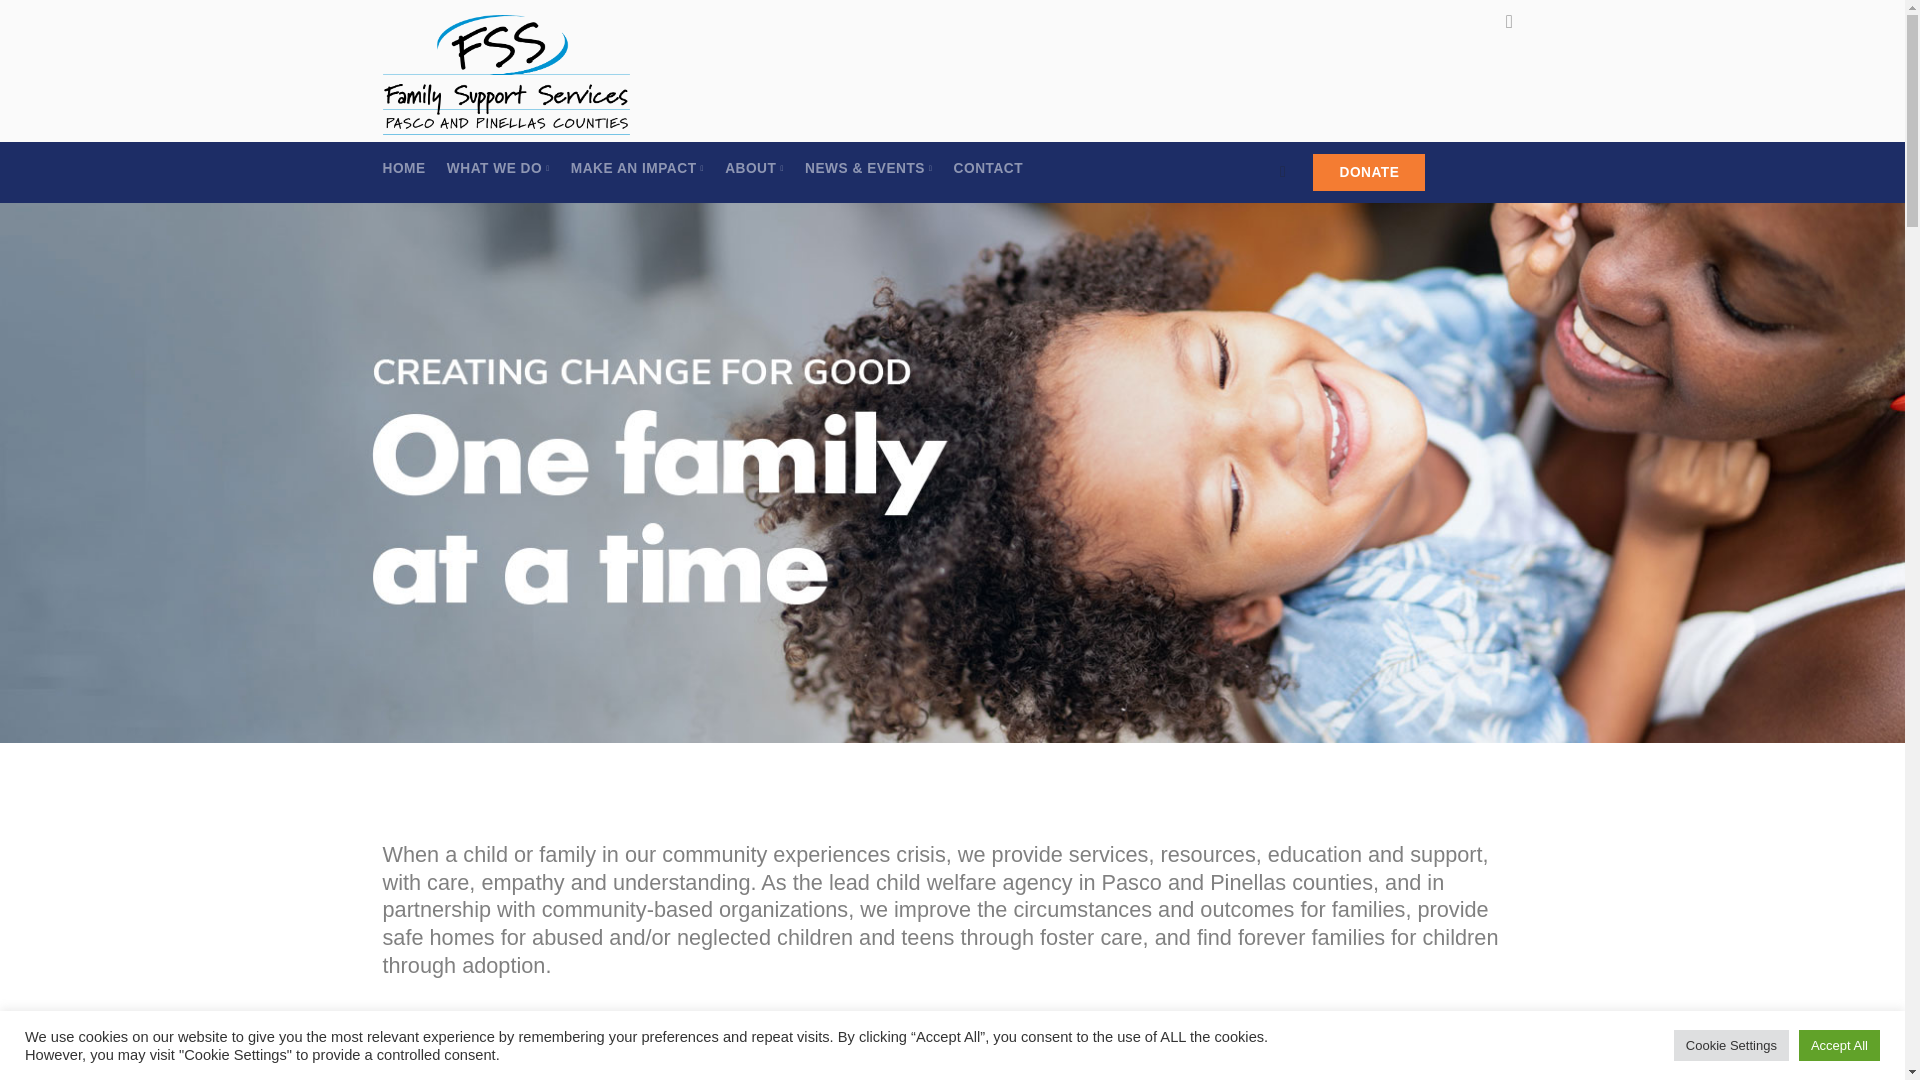  What do you see at coordinates (403, 168) in the screenshot?
I see `HOME` at bounding box center [403, 168].